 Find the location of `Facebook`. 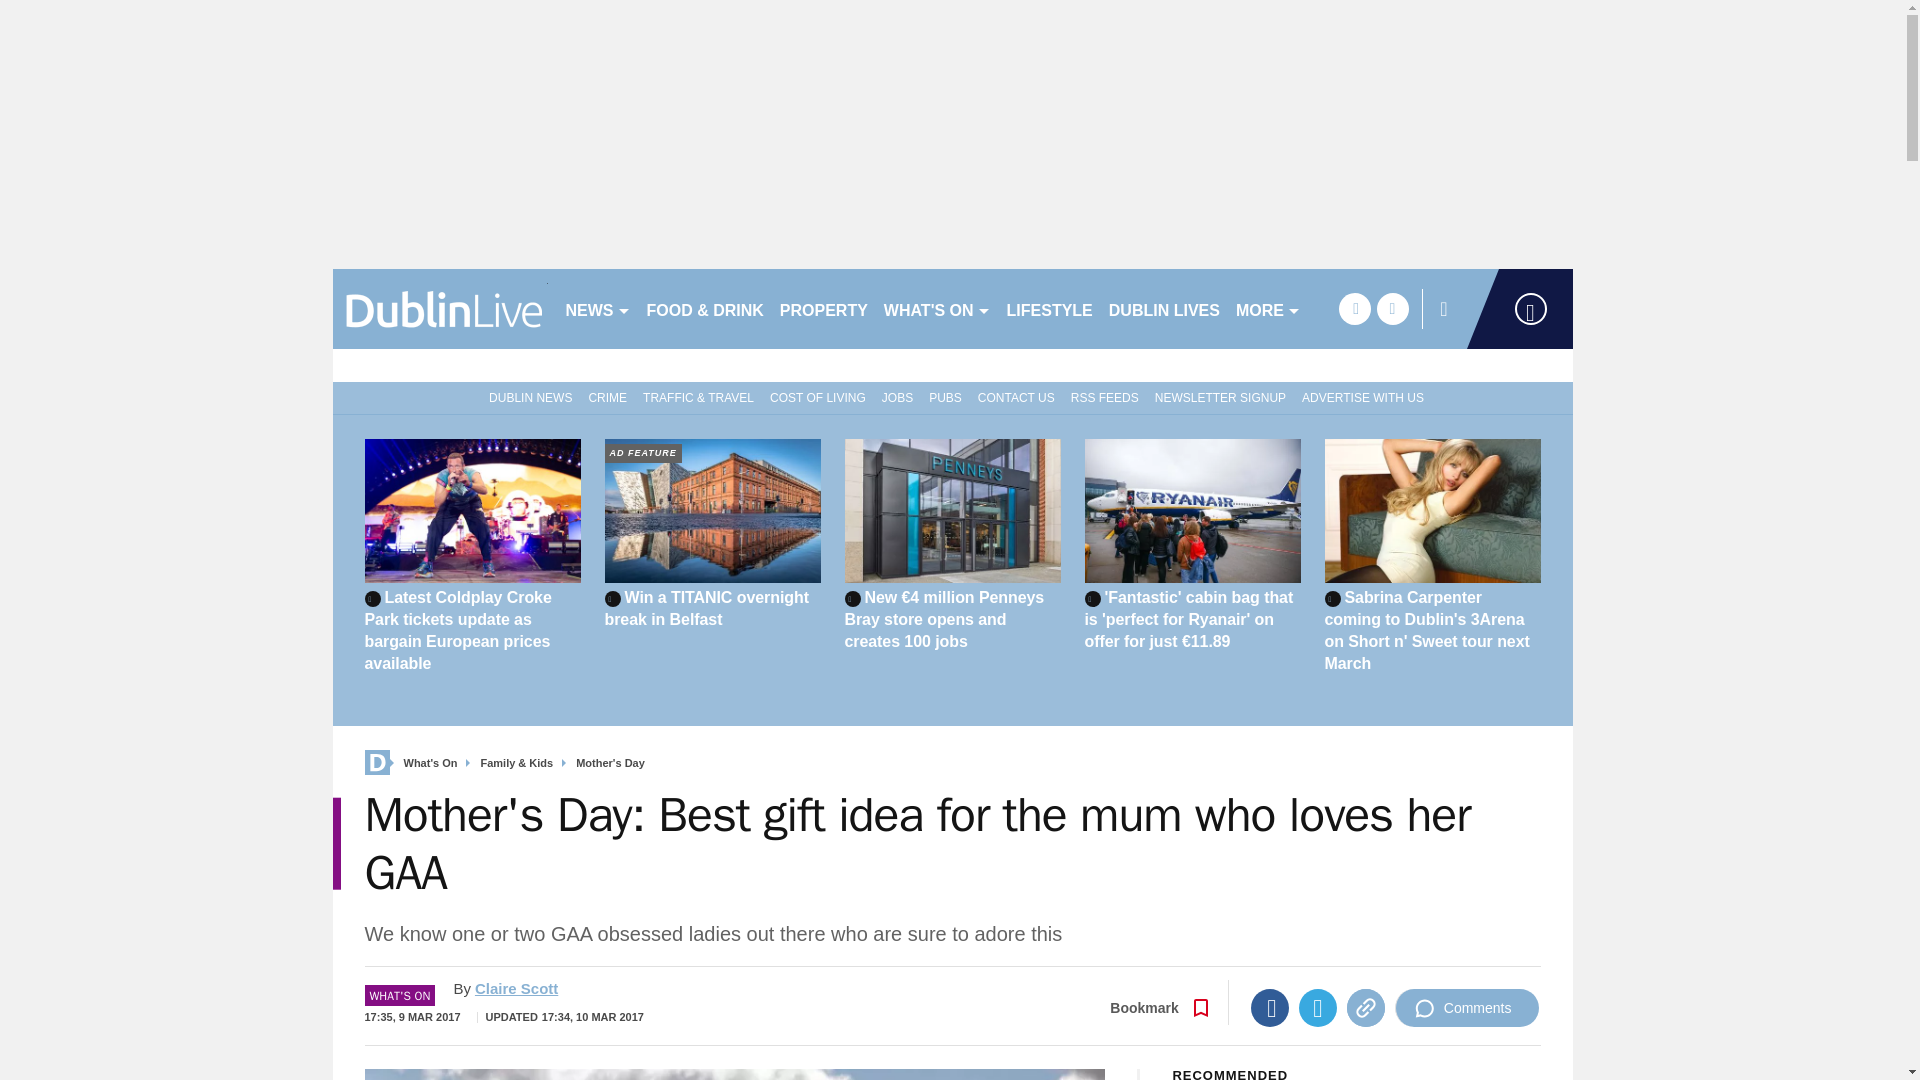

Facebook is located at coordinates (1270, 1008).